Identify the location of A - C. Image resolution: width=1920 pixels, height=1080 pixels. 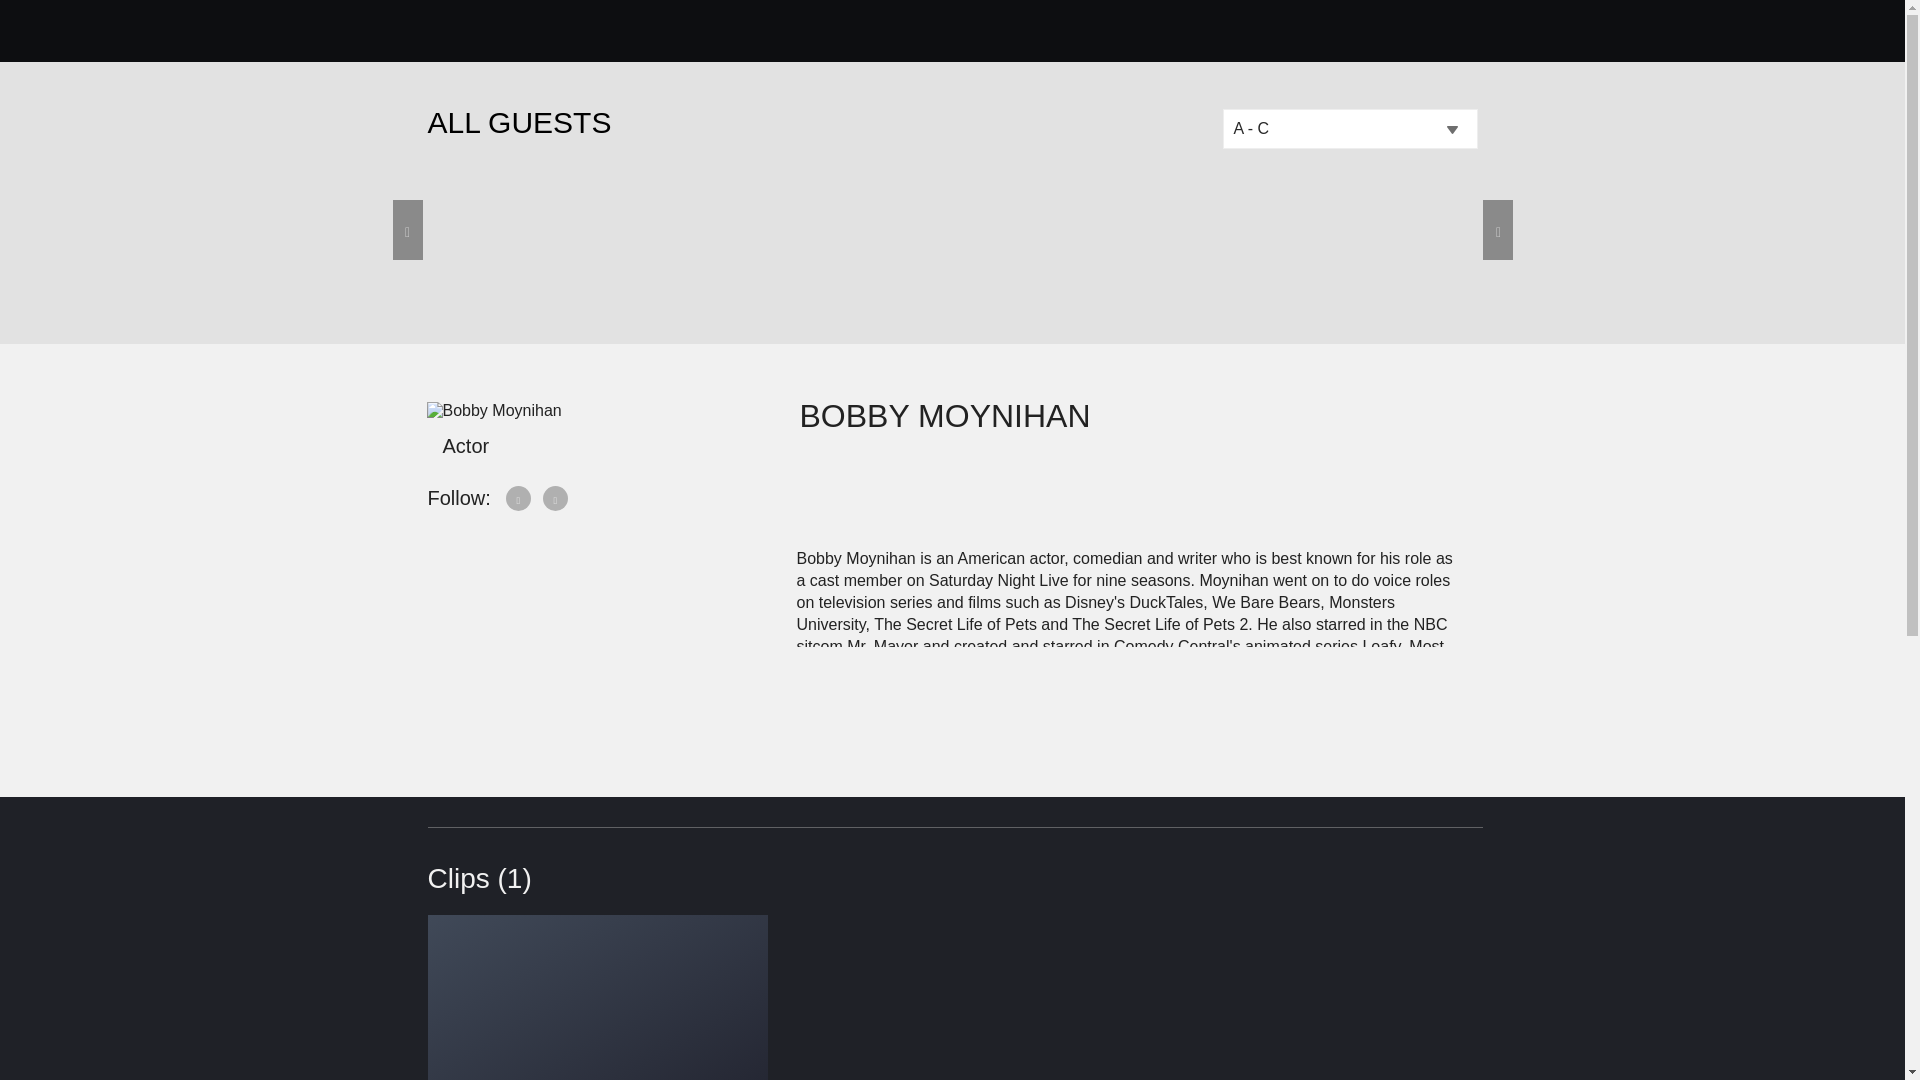
(1348, 129).